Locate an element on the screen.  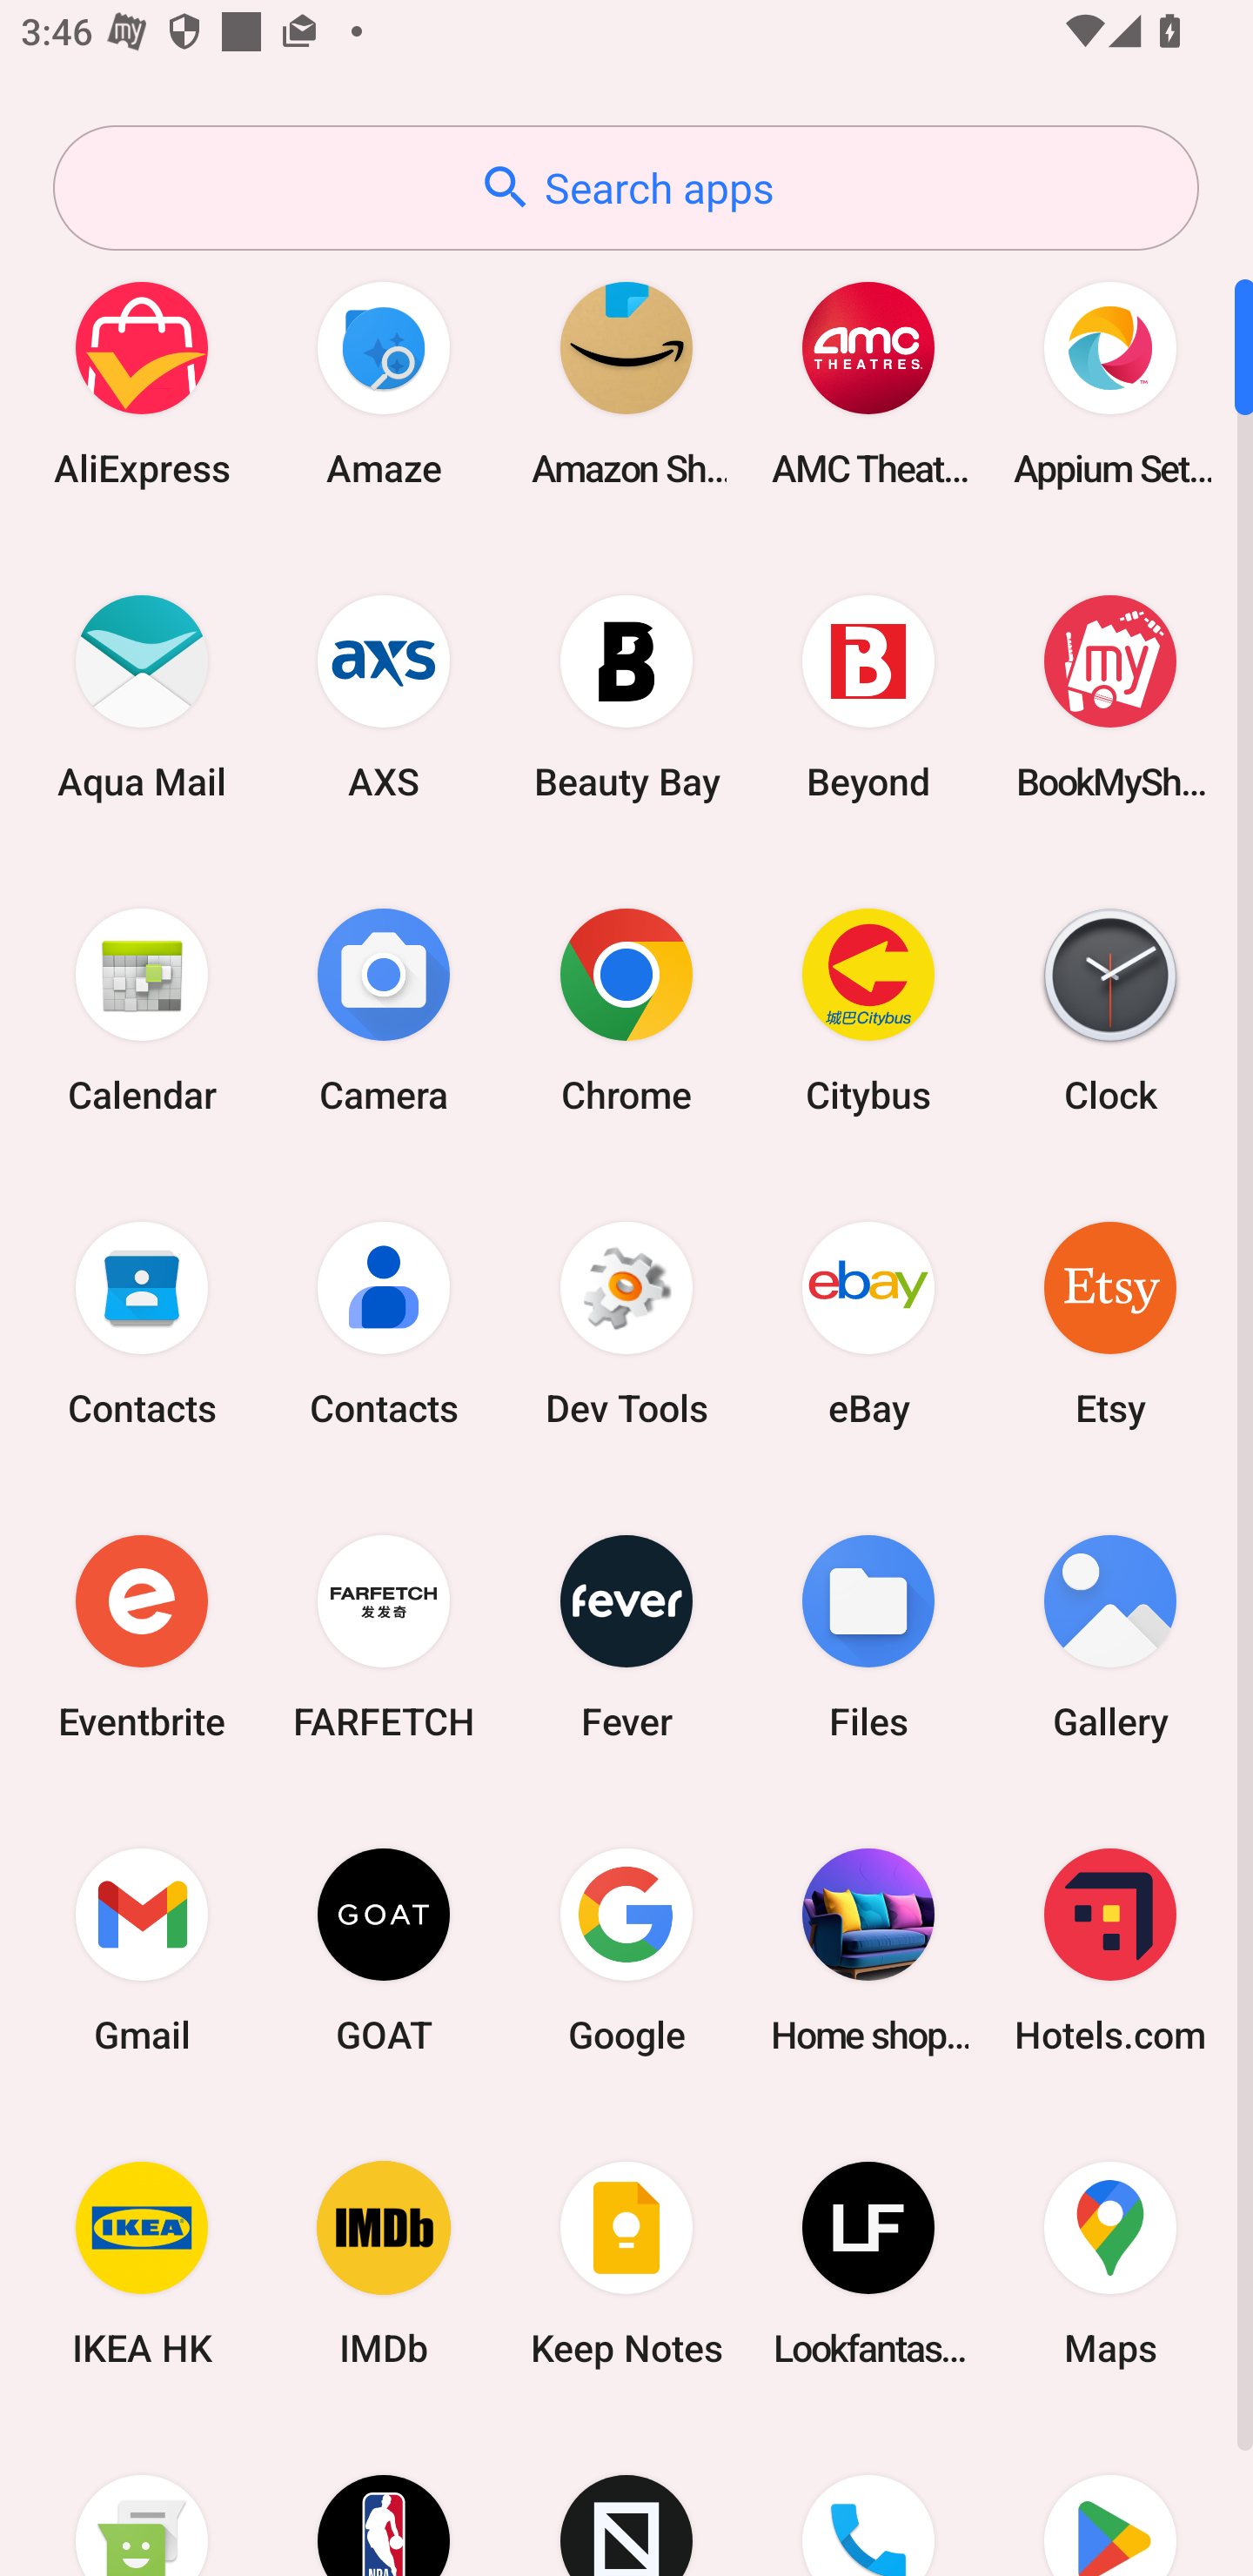
Dev Tools is located at coordinates (626, 1323).